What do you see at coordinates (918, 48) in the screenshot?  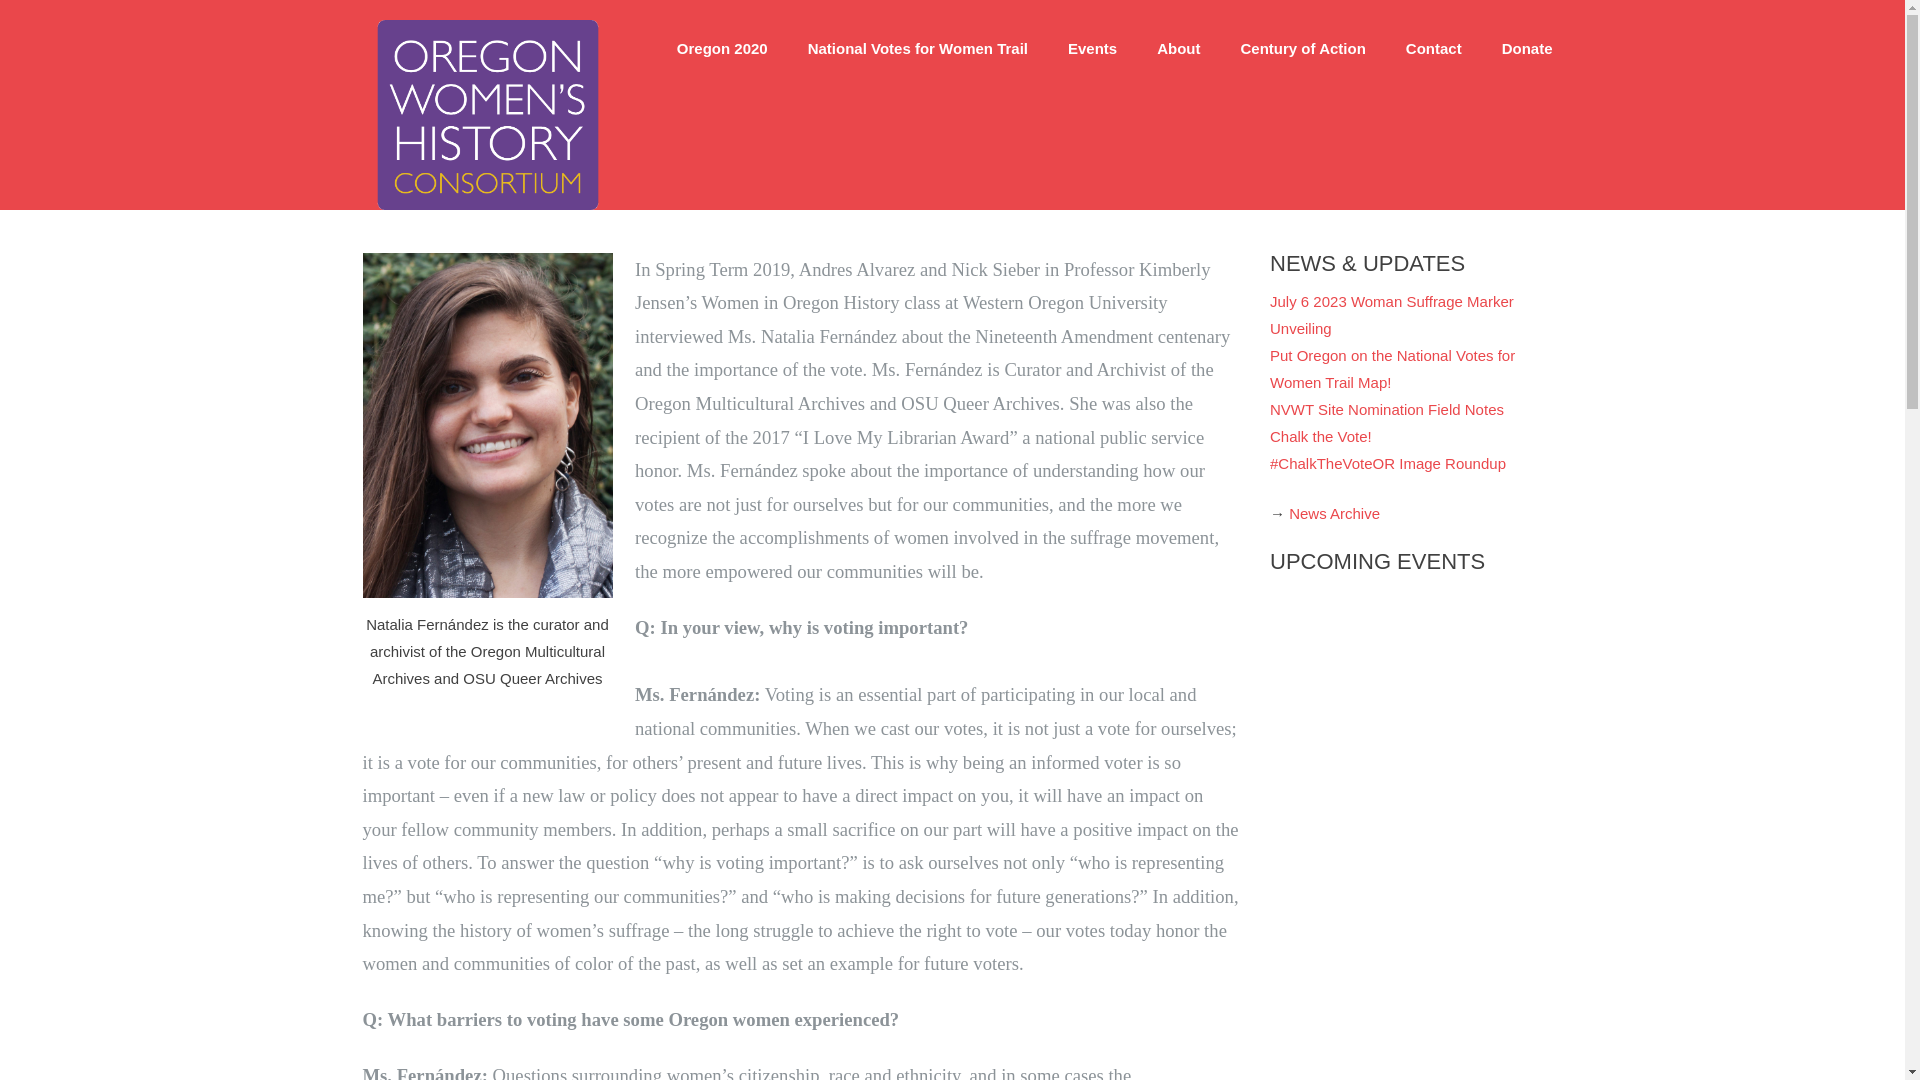 I see `National Votes for Women Trail` at bounding box center [918, 48].